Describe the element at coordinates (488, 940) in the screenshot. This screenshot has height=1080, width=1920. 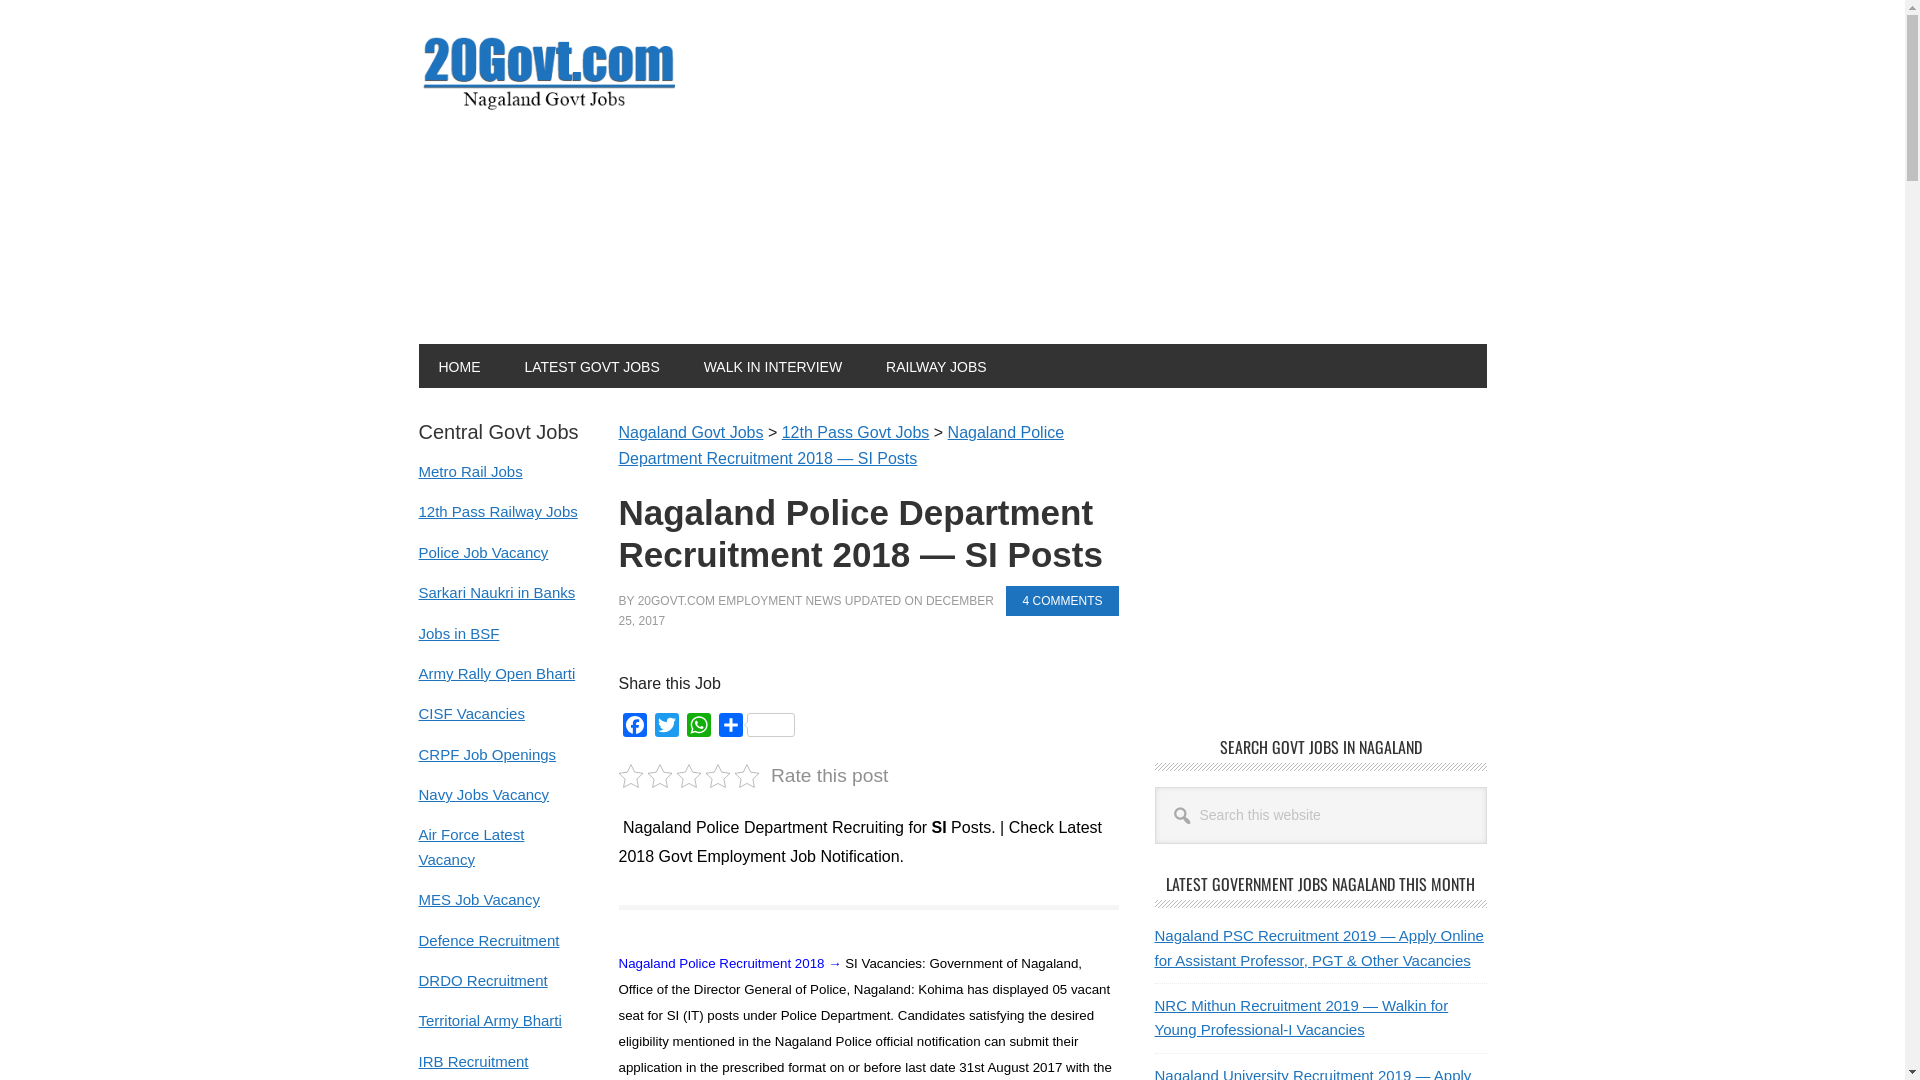
I see `Defence Recruitment` at that location.